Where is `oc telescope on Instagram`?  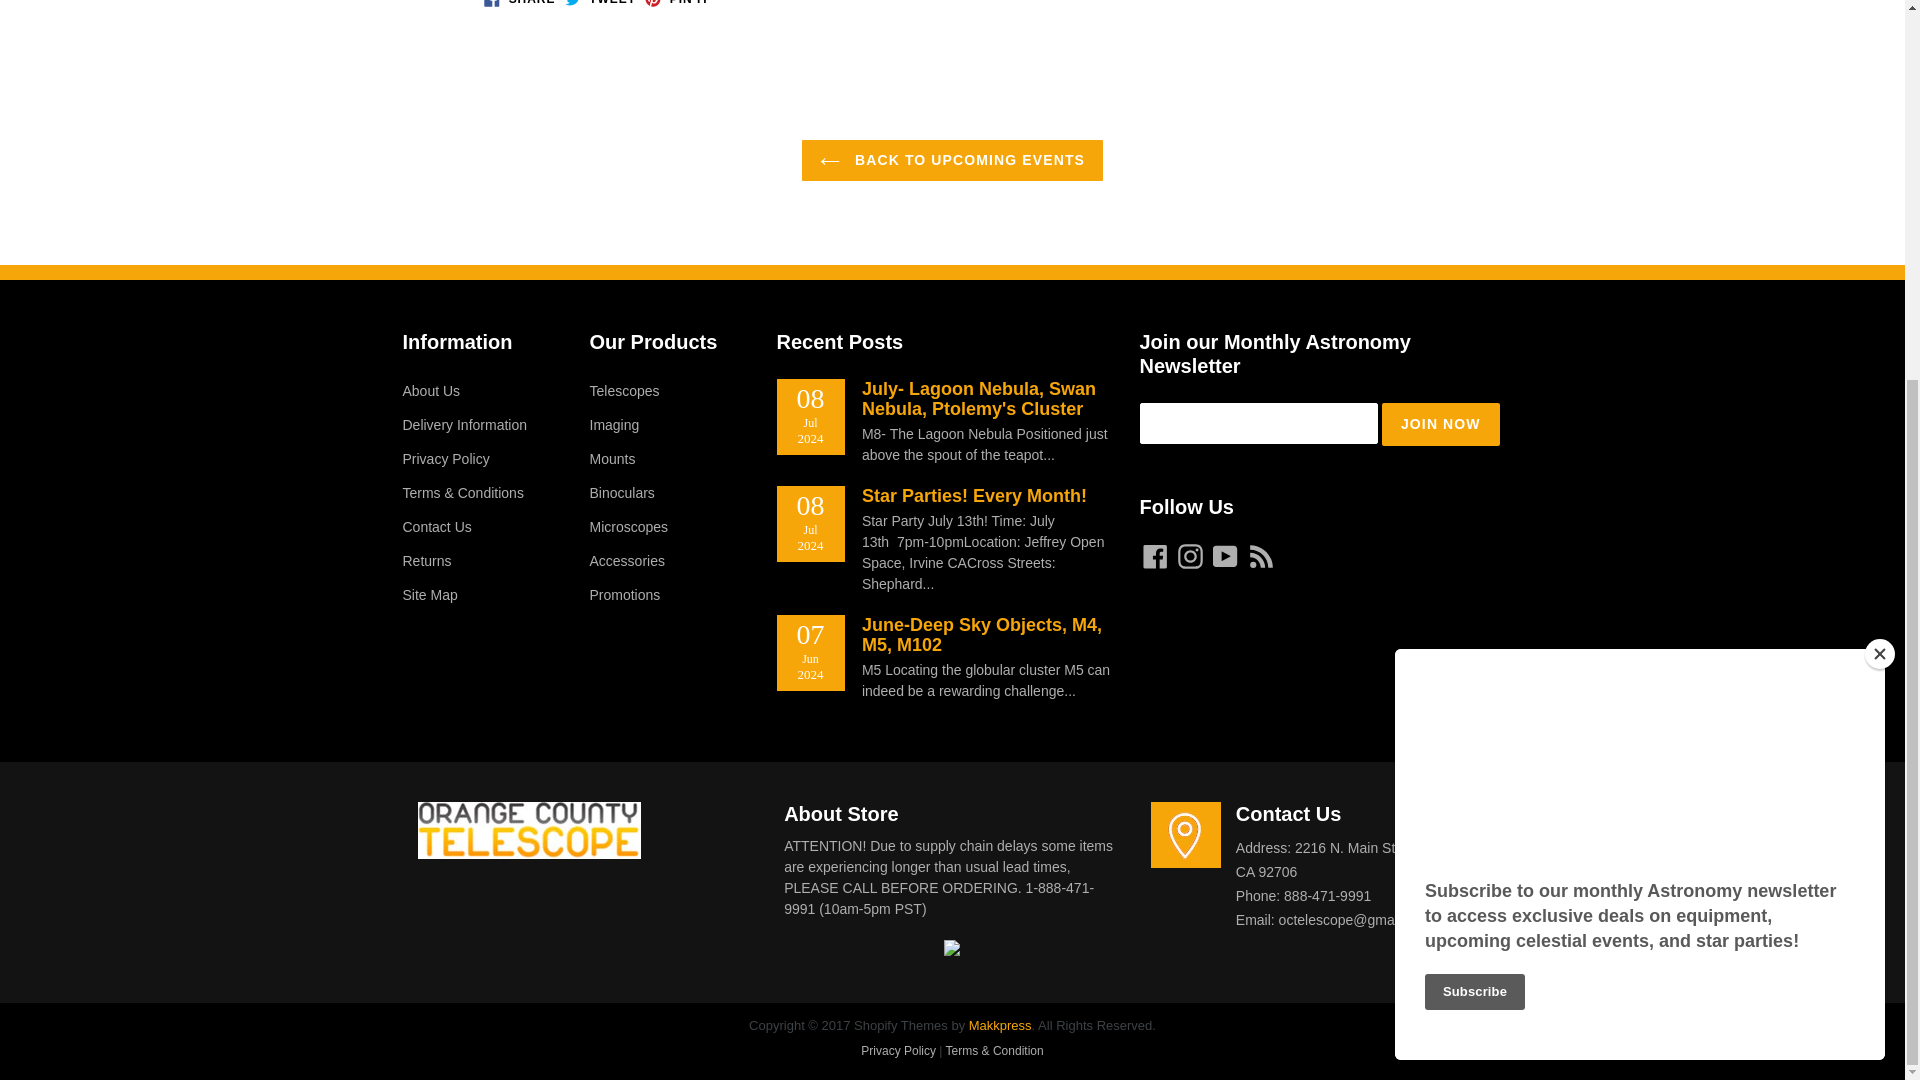 oc telescope on Instagram is located at coordinates (1190, 556).